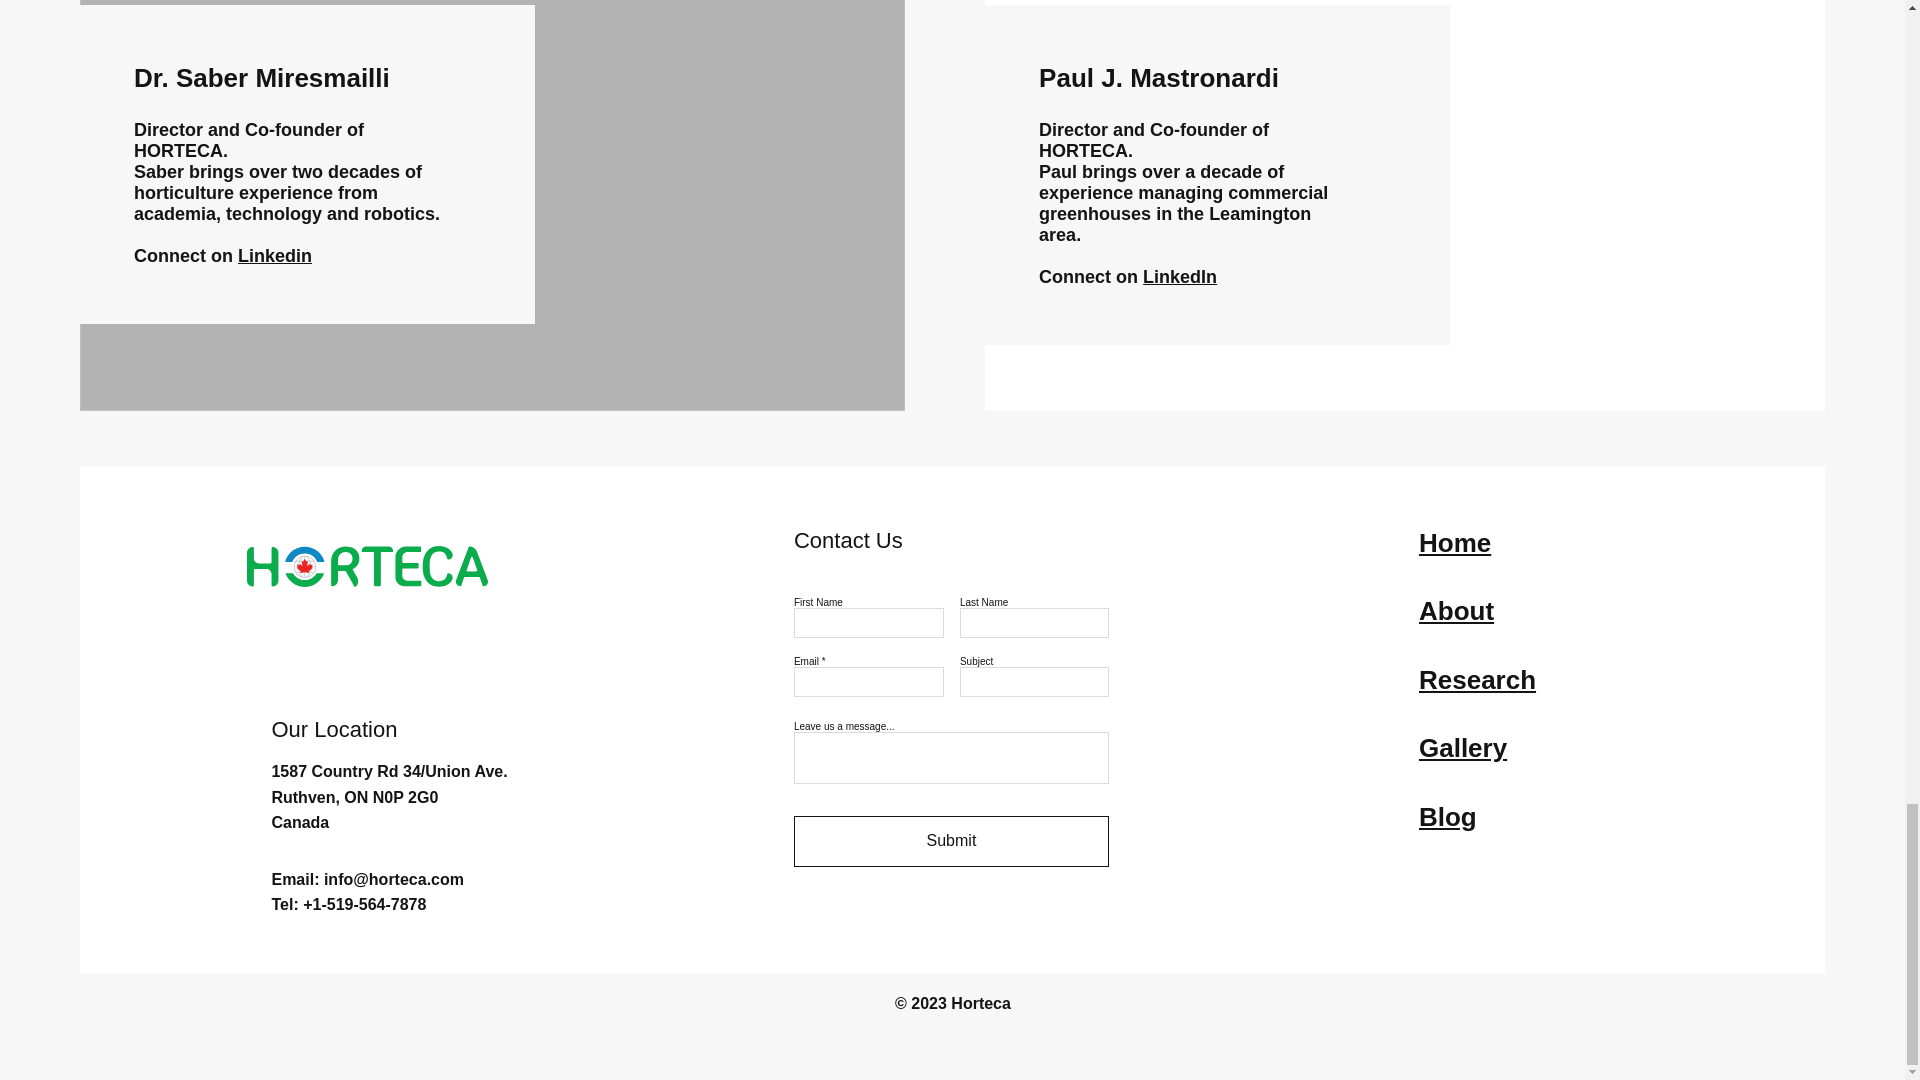  Describe the element at coordinates (1180, 276) in the screenshot. I see `LinkedIn` at that location.